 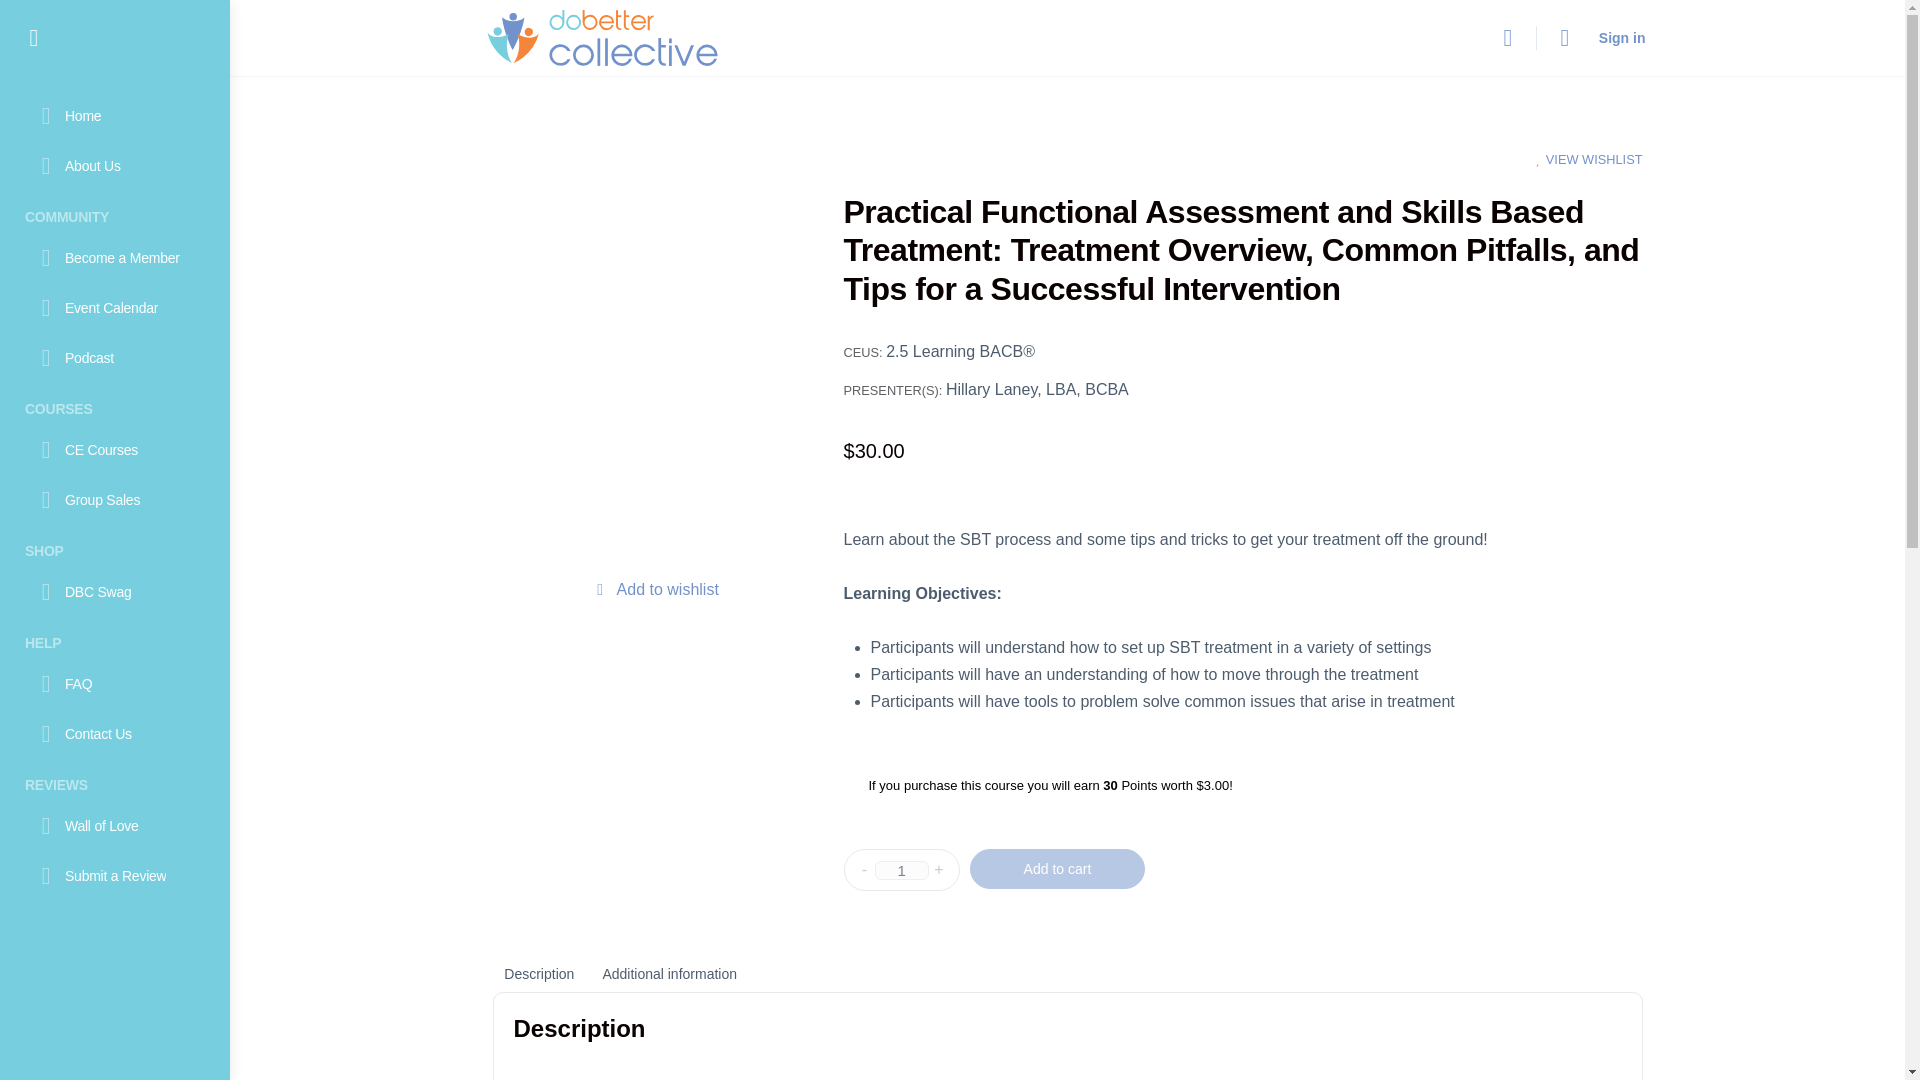 What do you see at coordinates (1622, 38) in the screenshot?
I see `Sign in` at bounding box center [1622, 38].